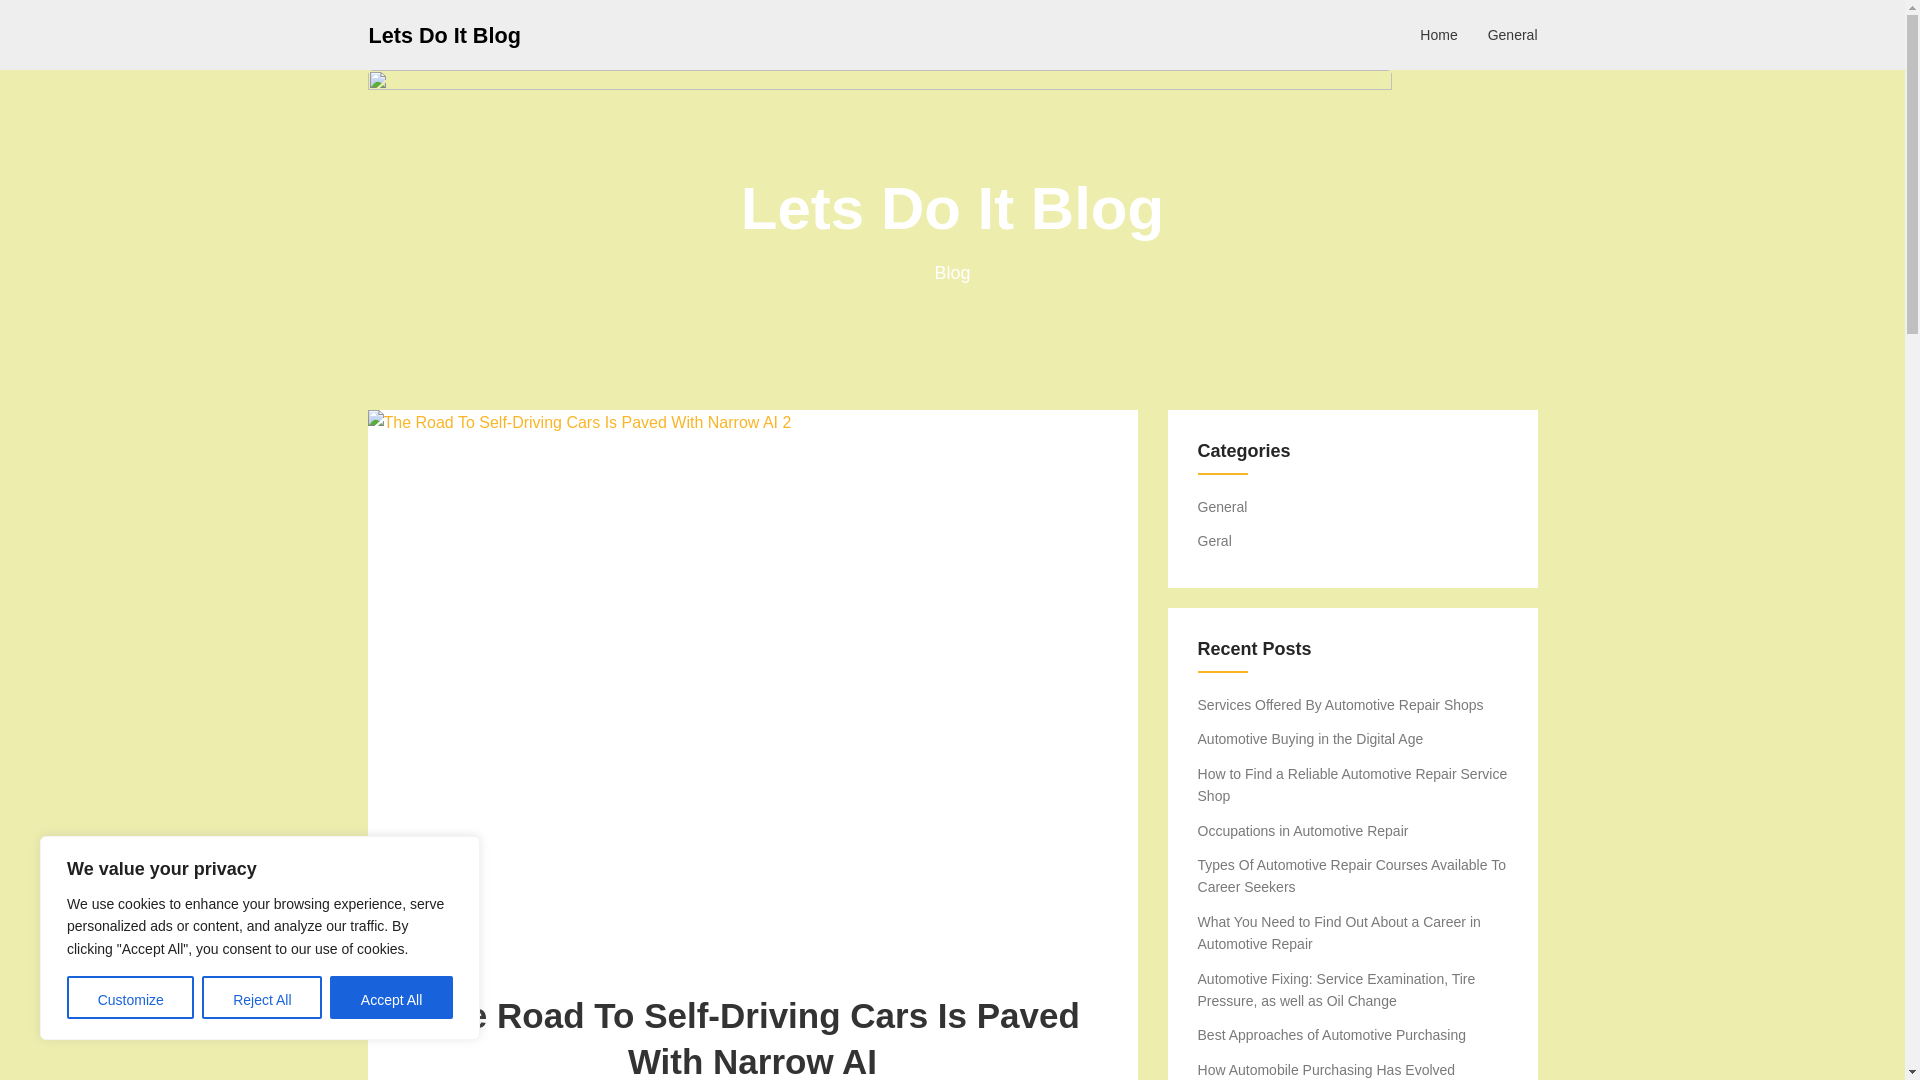  What do you see at coordinates (1223, 506) in the screenshot?
I see `General` at bounding box center [1223, 506].